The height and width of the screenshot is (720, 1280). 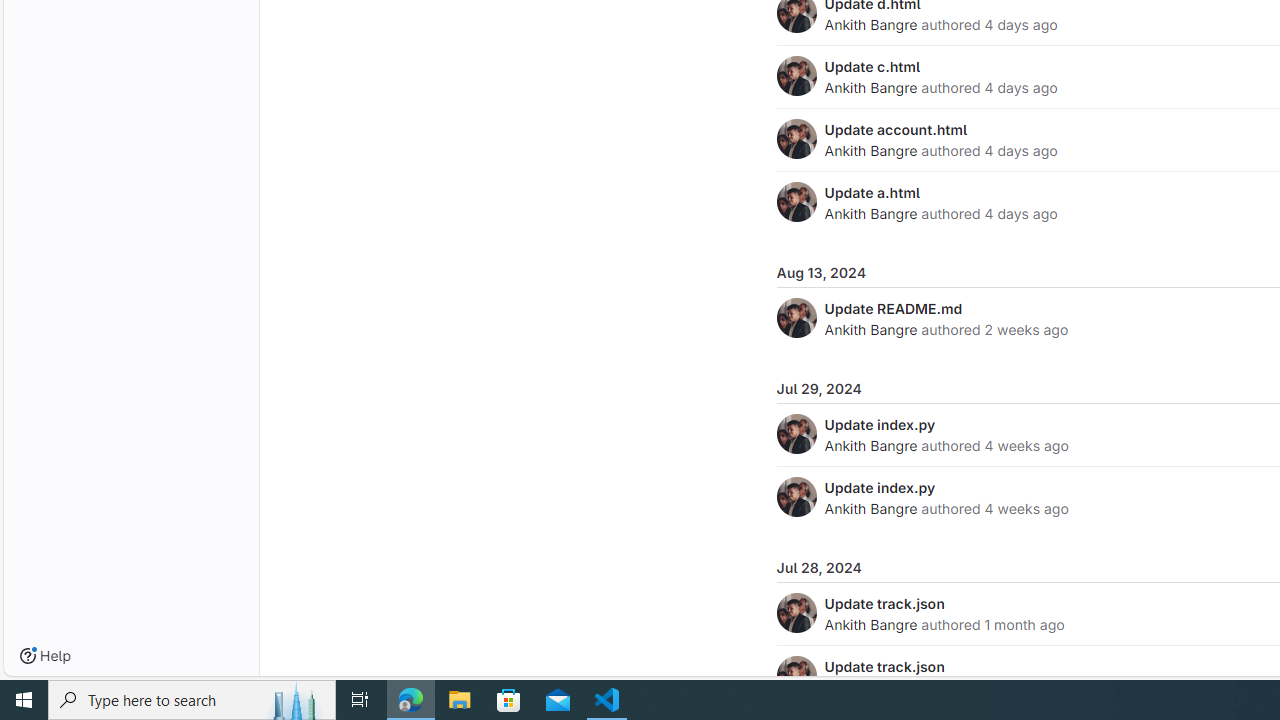 I want to click on Update c.html, so click(x=872, y=66).